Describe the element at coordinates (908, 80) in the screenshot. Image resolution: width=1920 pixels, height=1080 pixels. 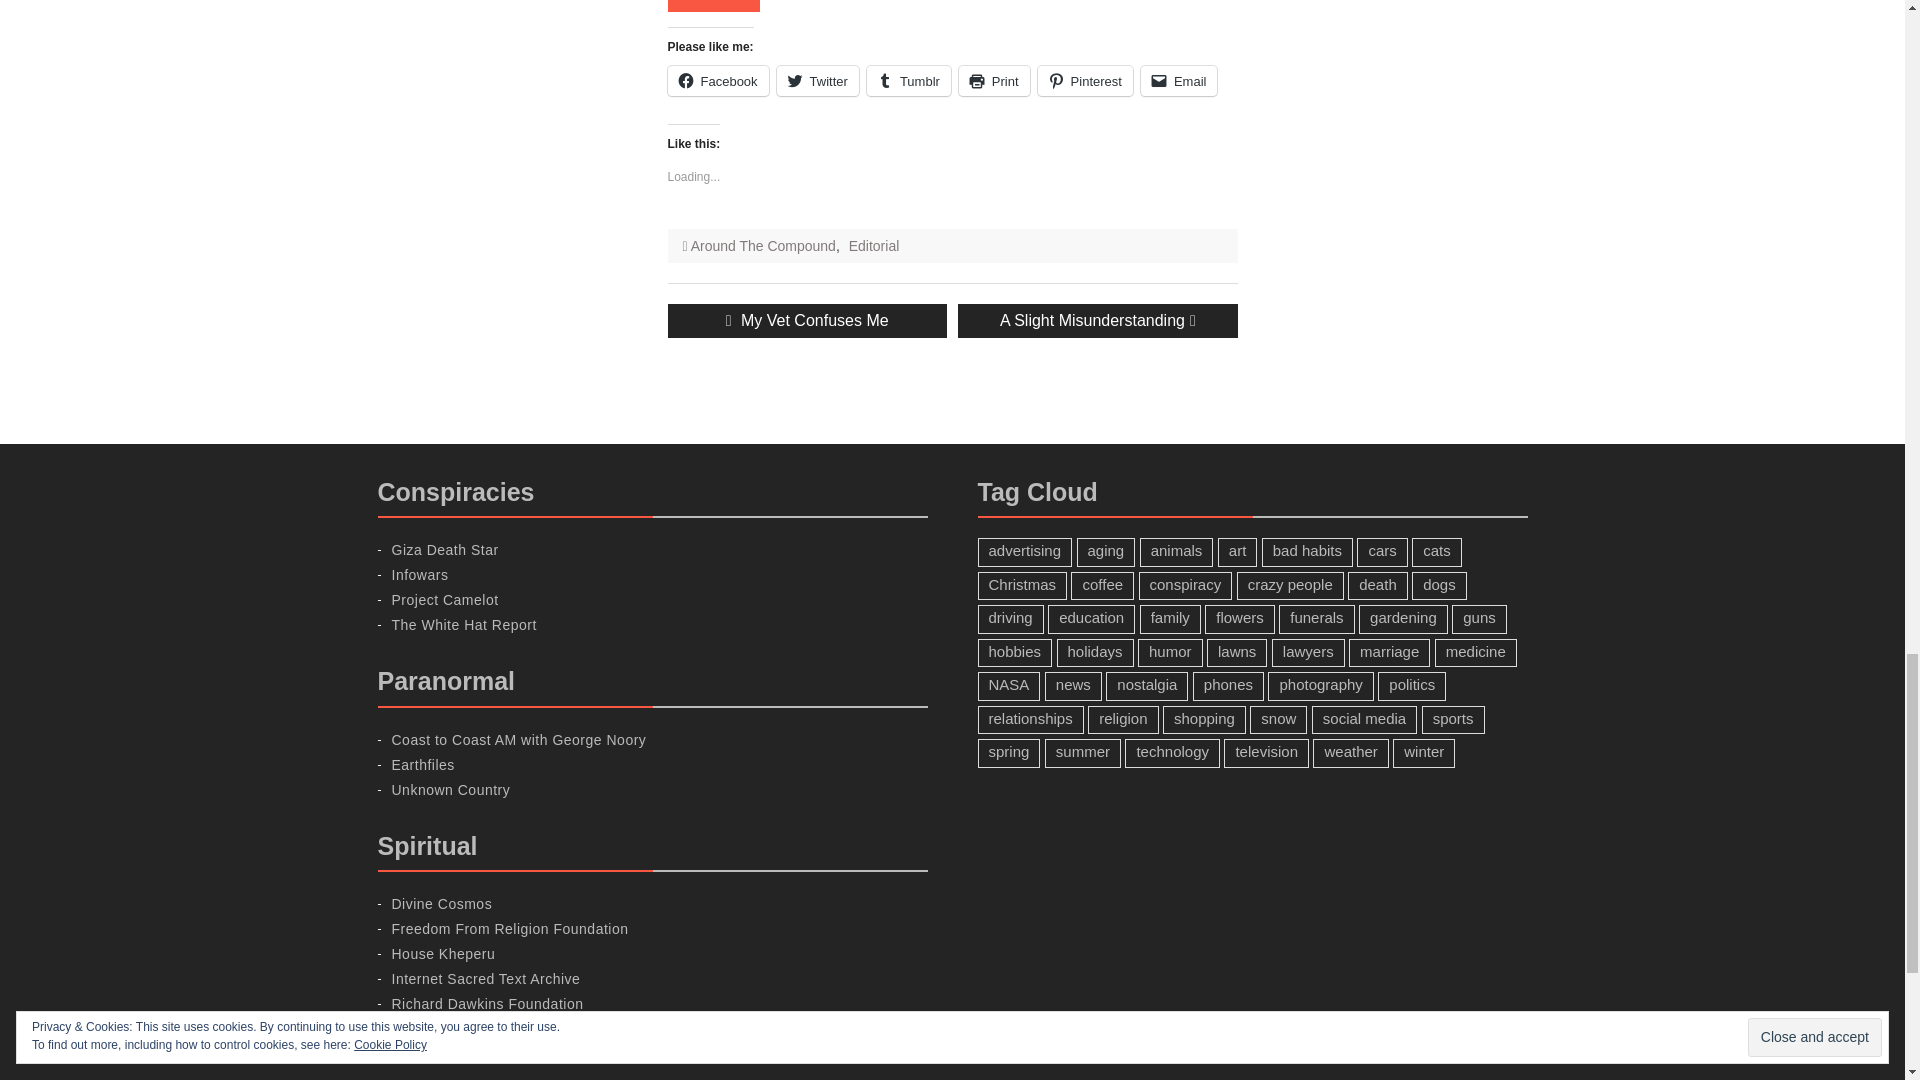
I see `Click to share on Tumblr` at that location.